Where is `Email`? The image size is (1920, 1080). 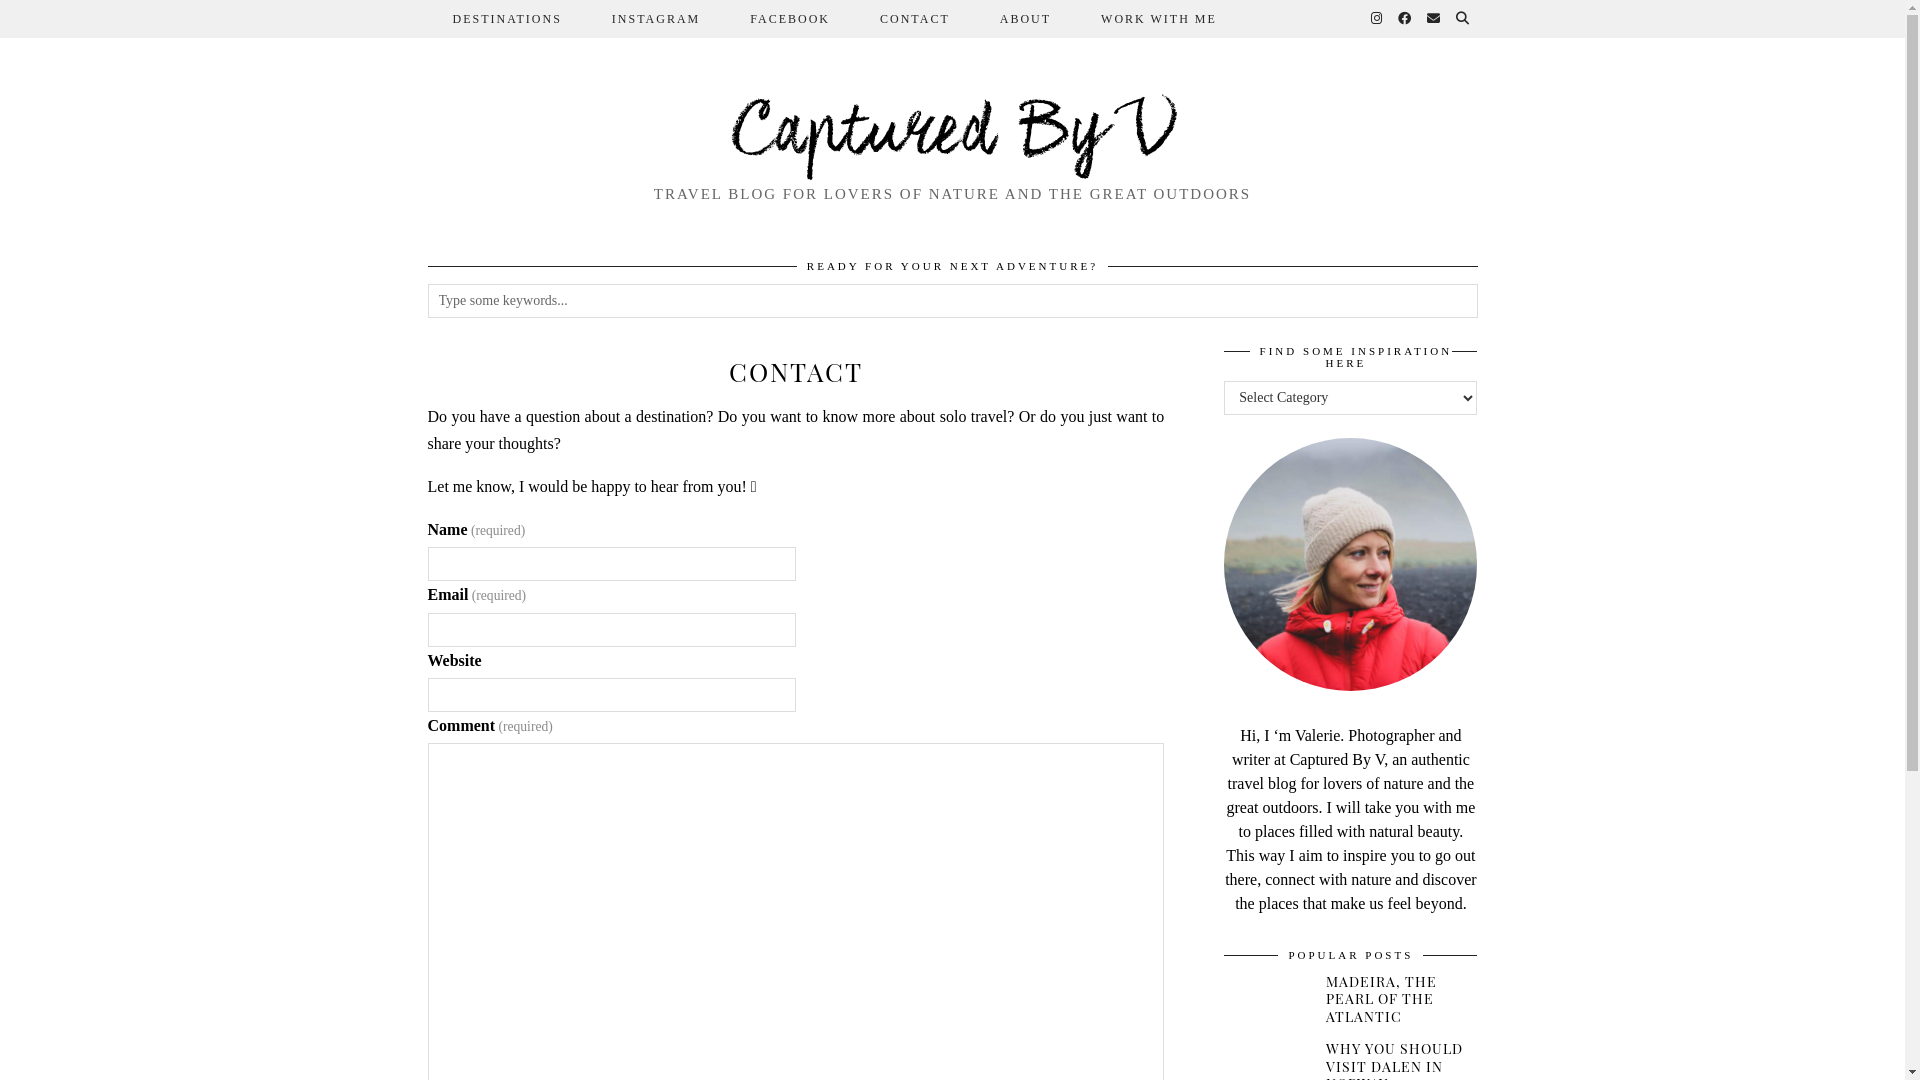
Email is located at coordinates (1434, 19).